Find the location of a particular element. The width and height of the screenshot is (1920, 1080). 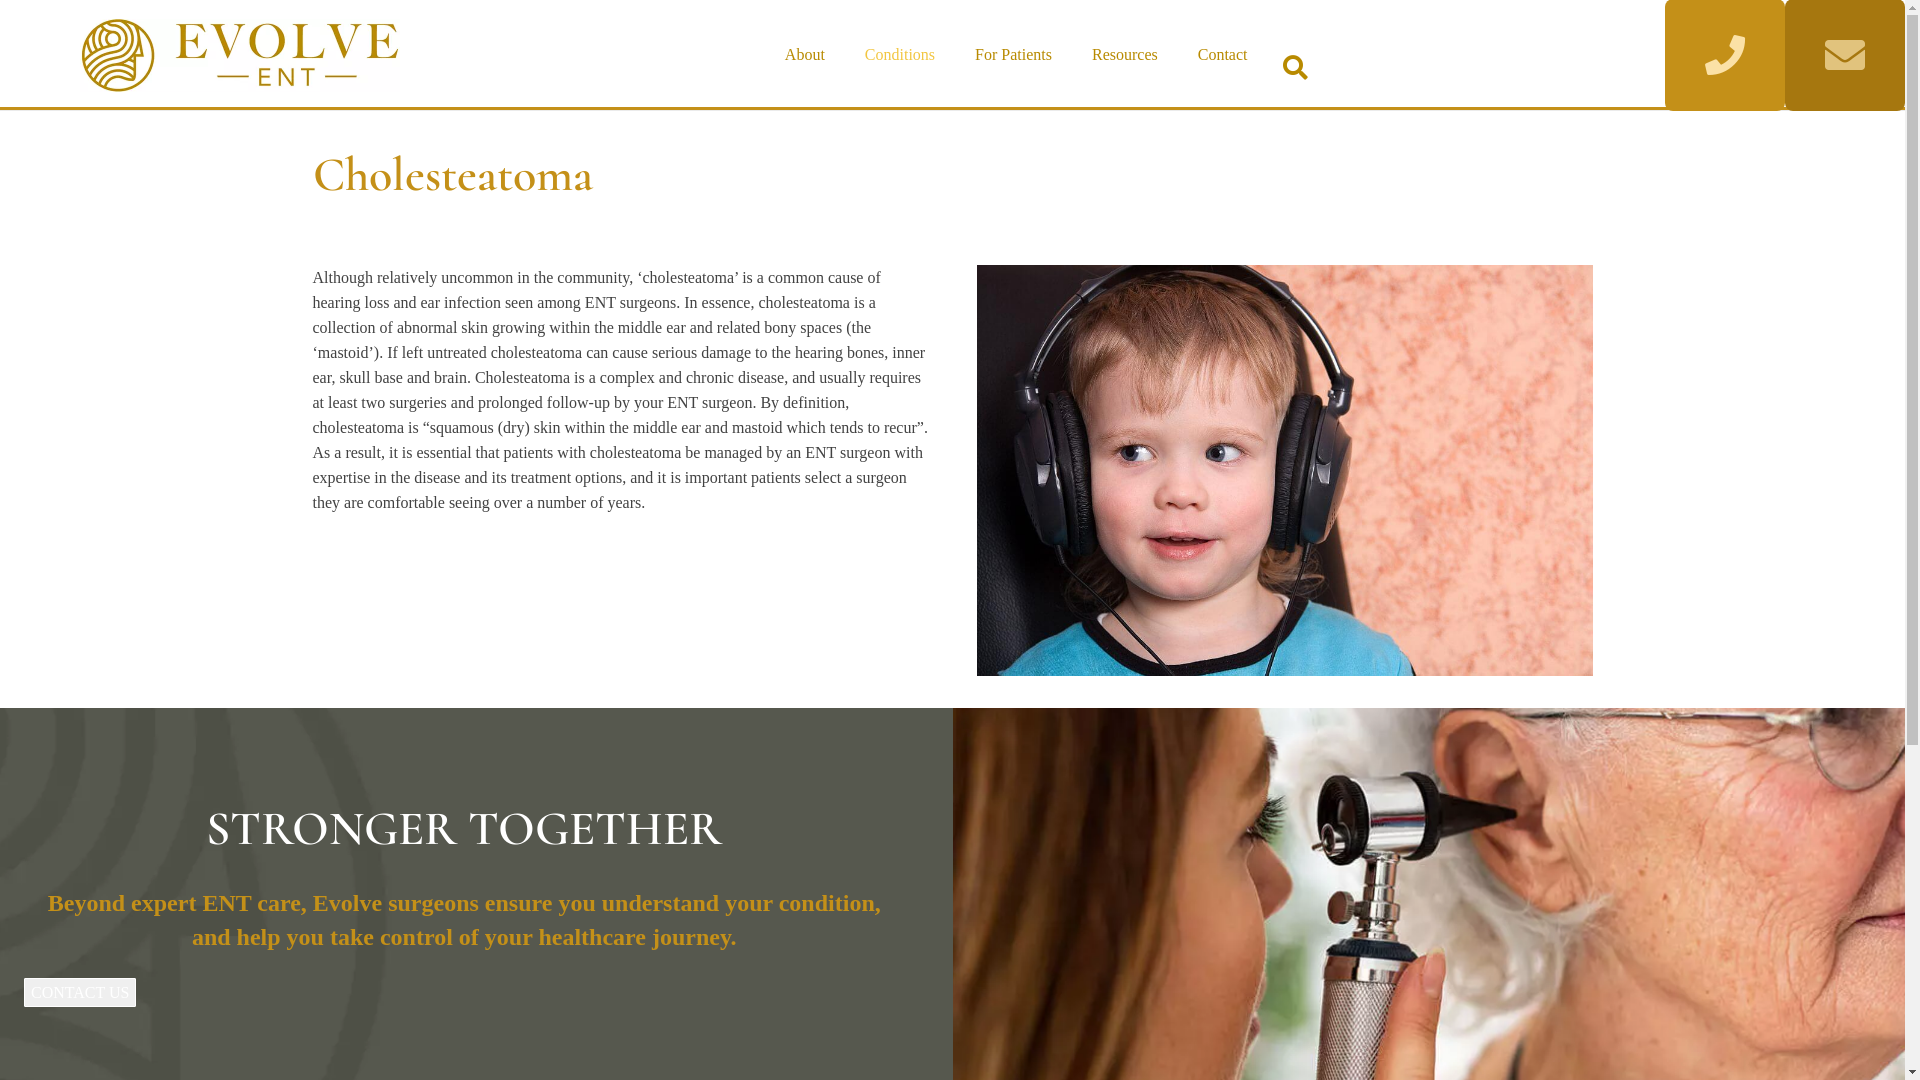

CONTACT US is located at coordinates (80, 990).